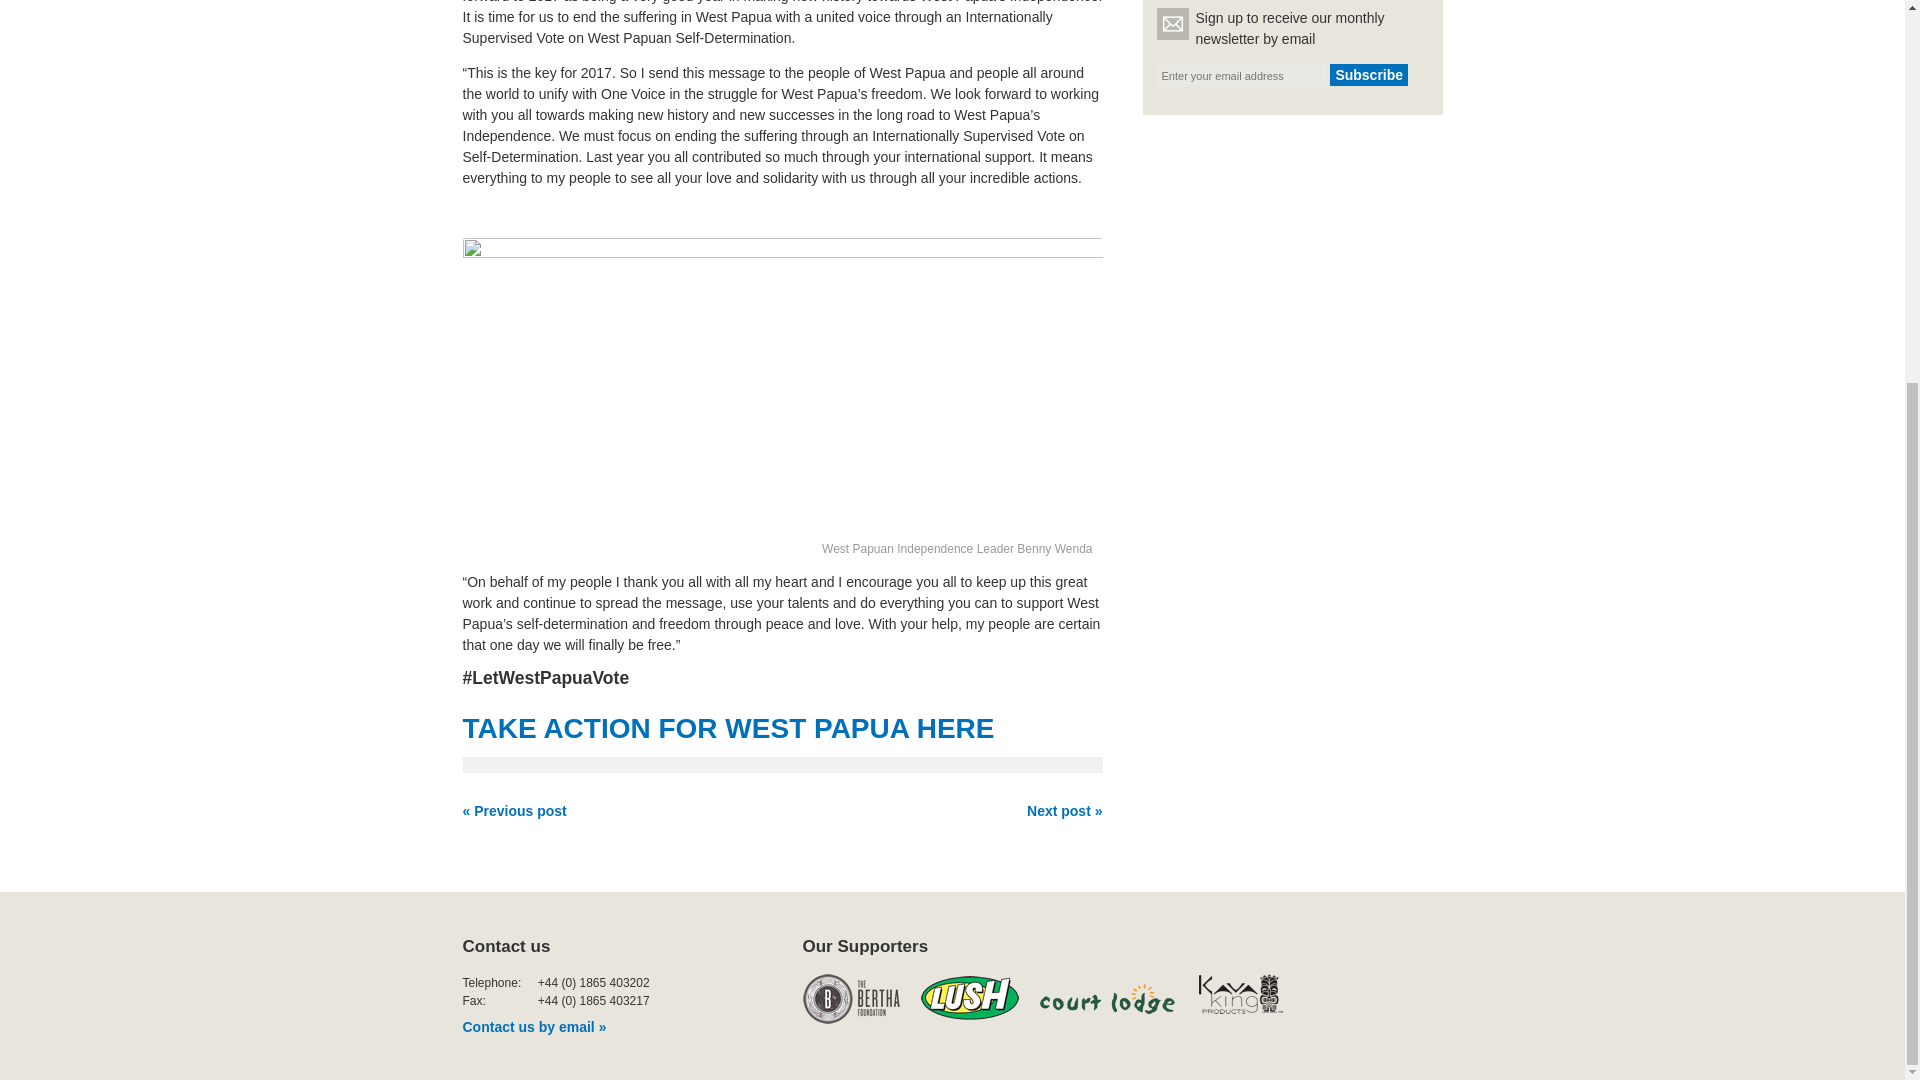 Image resolution: width=1920 pixels, height=1080 pixels. Describe the element at coordinates (1109, 998) in the screenshot. I see `Visit the Court Lodge Organics website` at that location.